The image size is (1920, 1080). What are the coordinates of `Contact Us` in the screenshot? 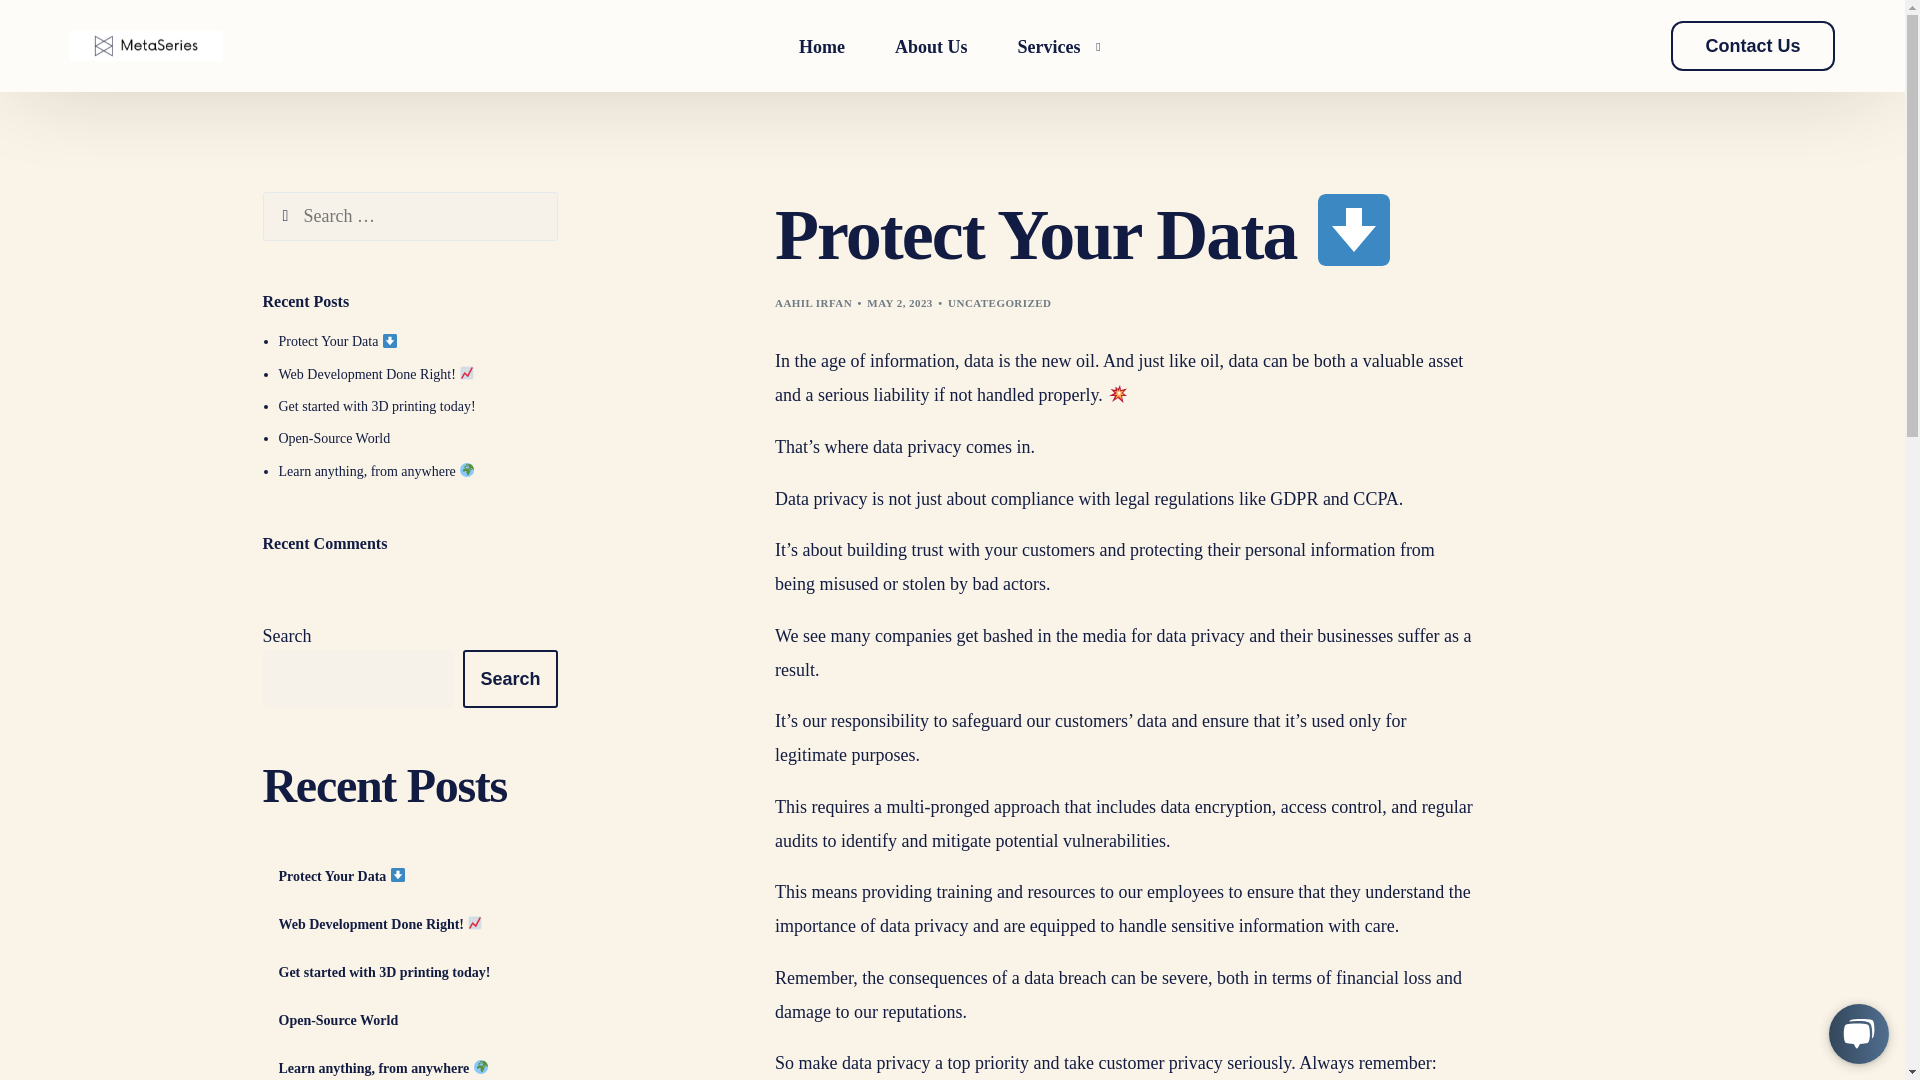 It's located at (1752, 110).